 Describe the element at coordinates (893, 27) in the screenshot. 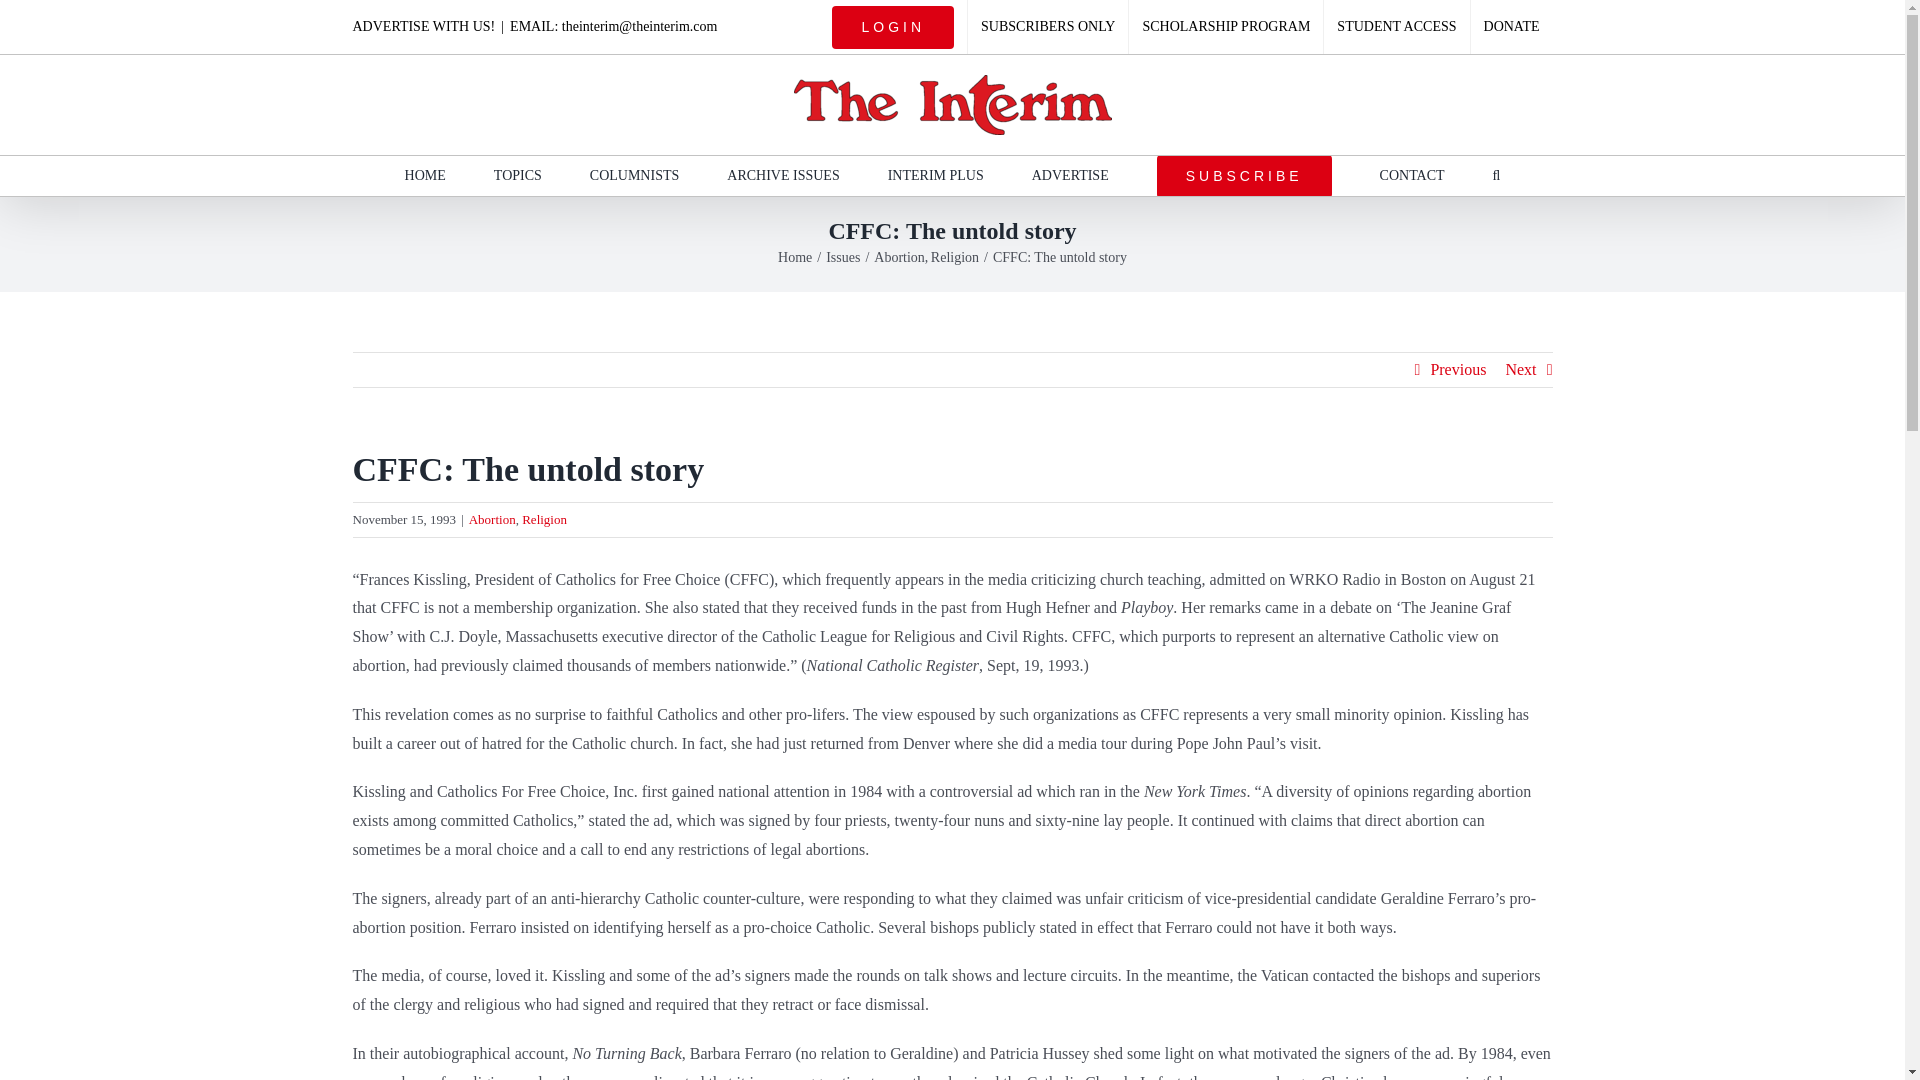

I see `LOGIN` at that location.